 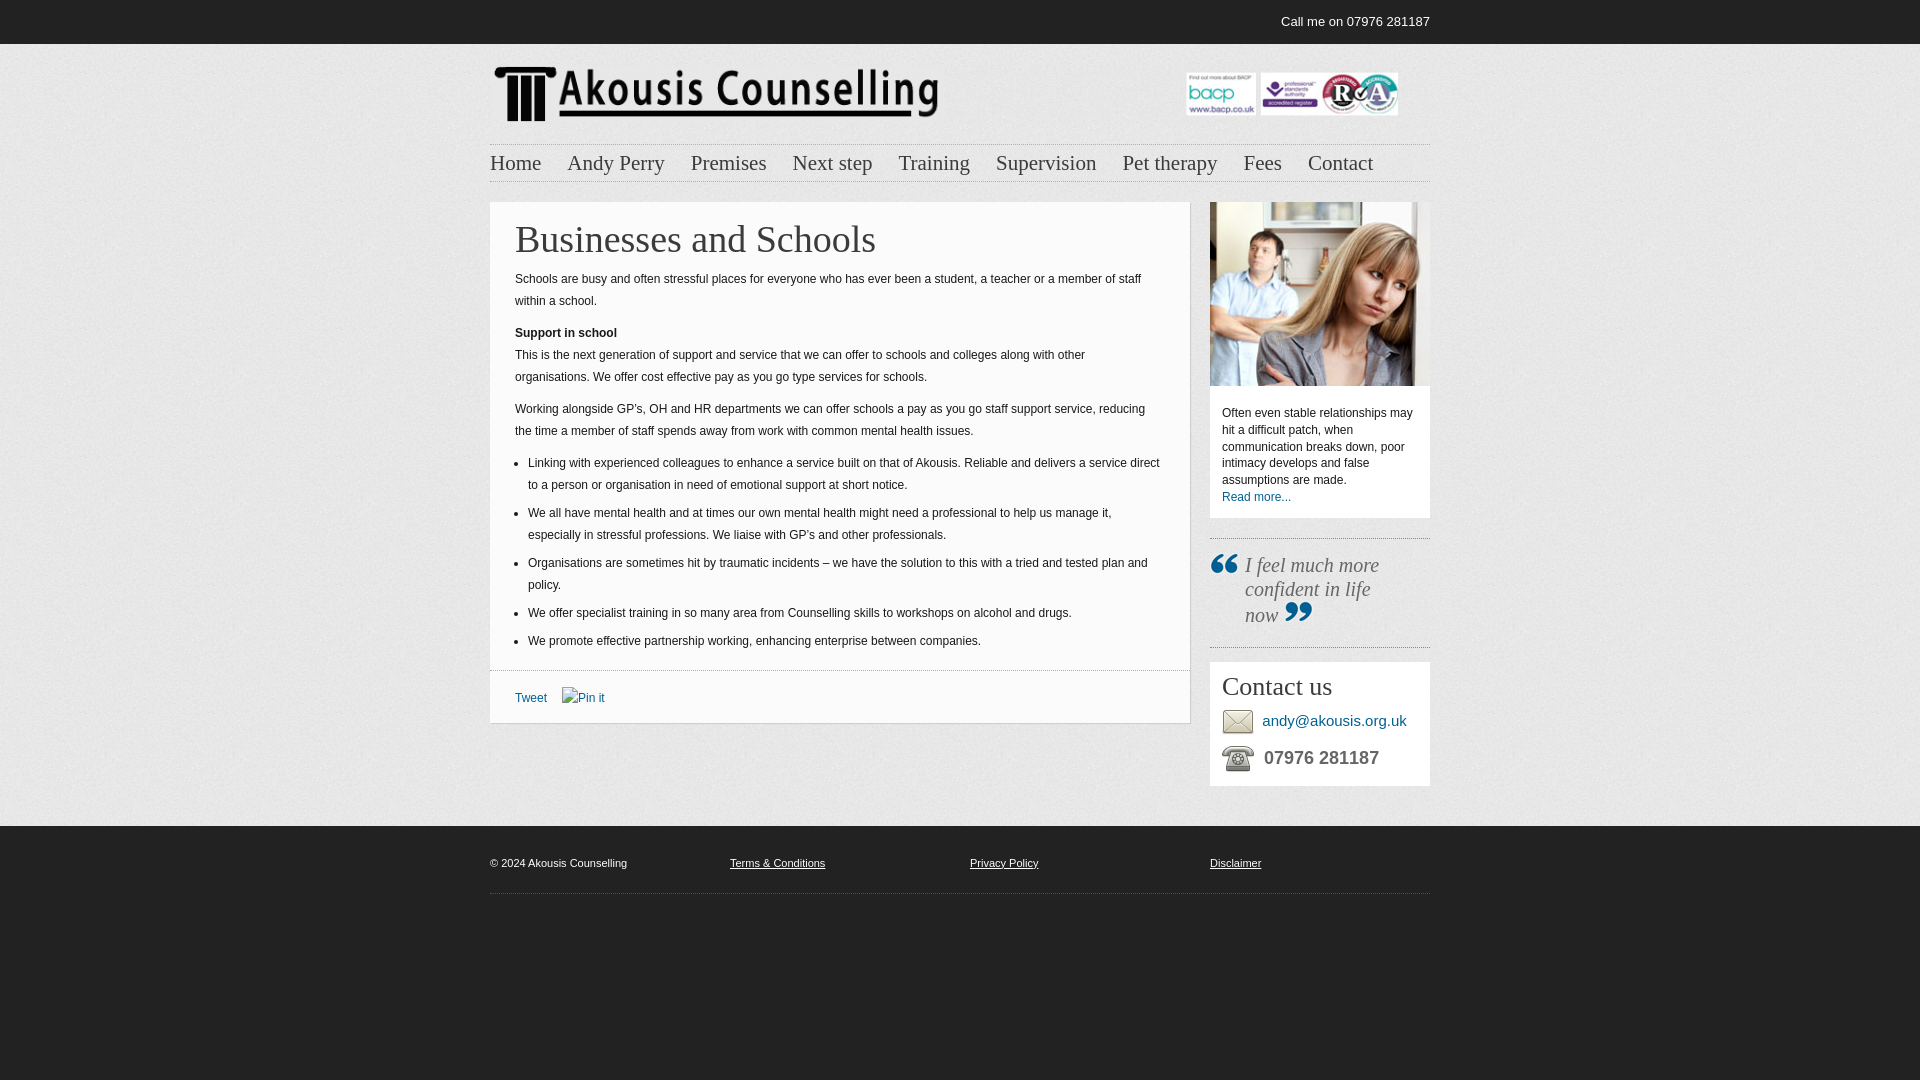 I want to click on Pet therapy, so click(x=1169, y=163).